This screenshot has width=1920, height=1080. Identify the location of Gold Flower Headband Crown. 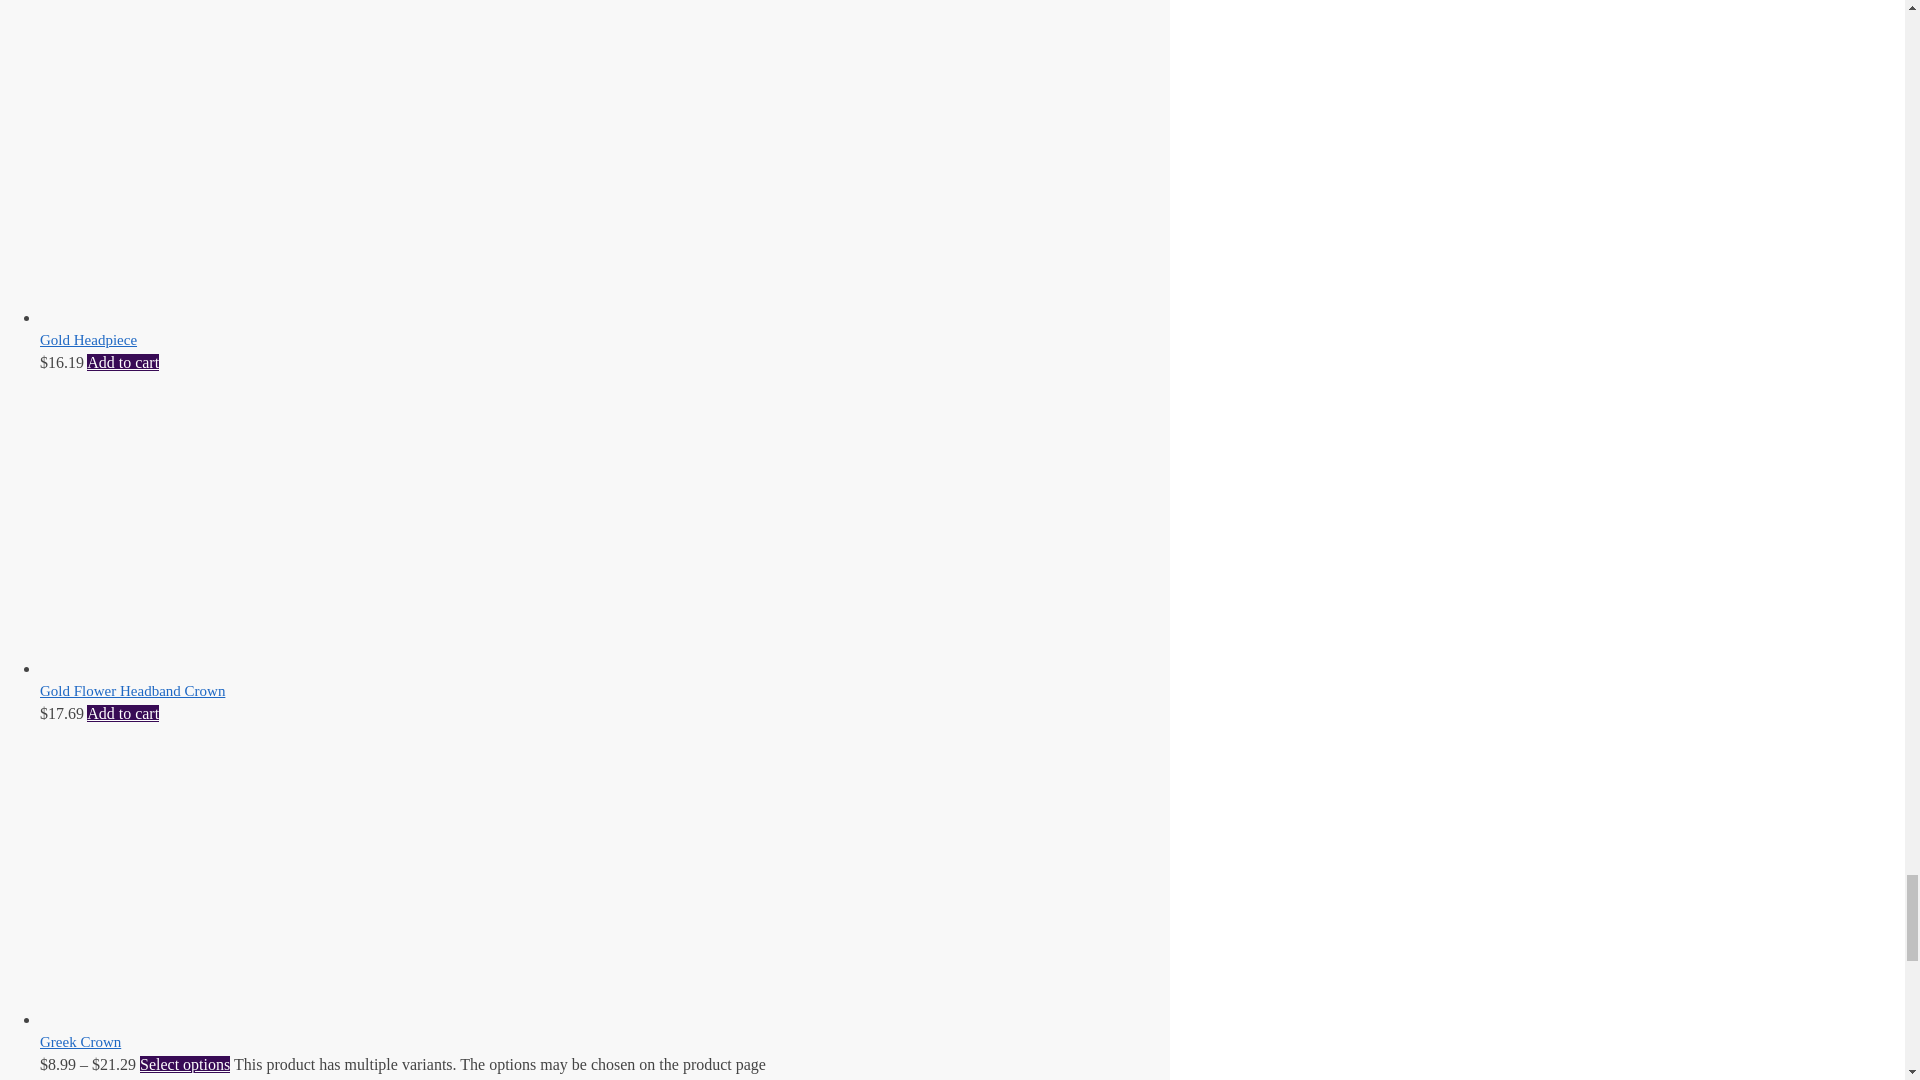
(190, 668).